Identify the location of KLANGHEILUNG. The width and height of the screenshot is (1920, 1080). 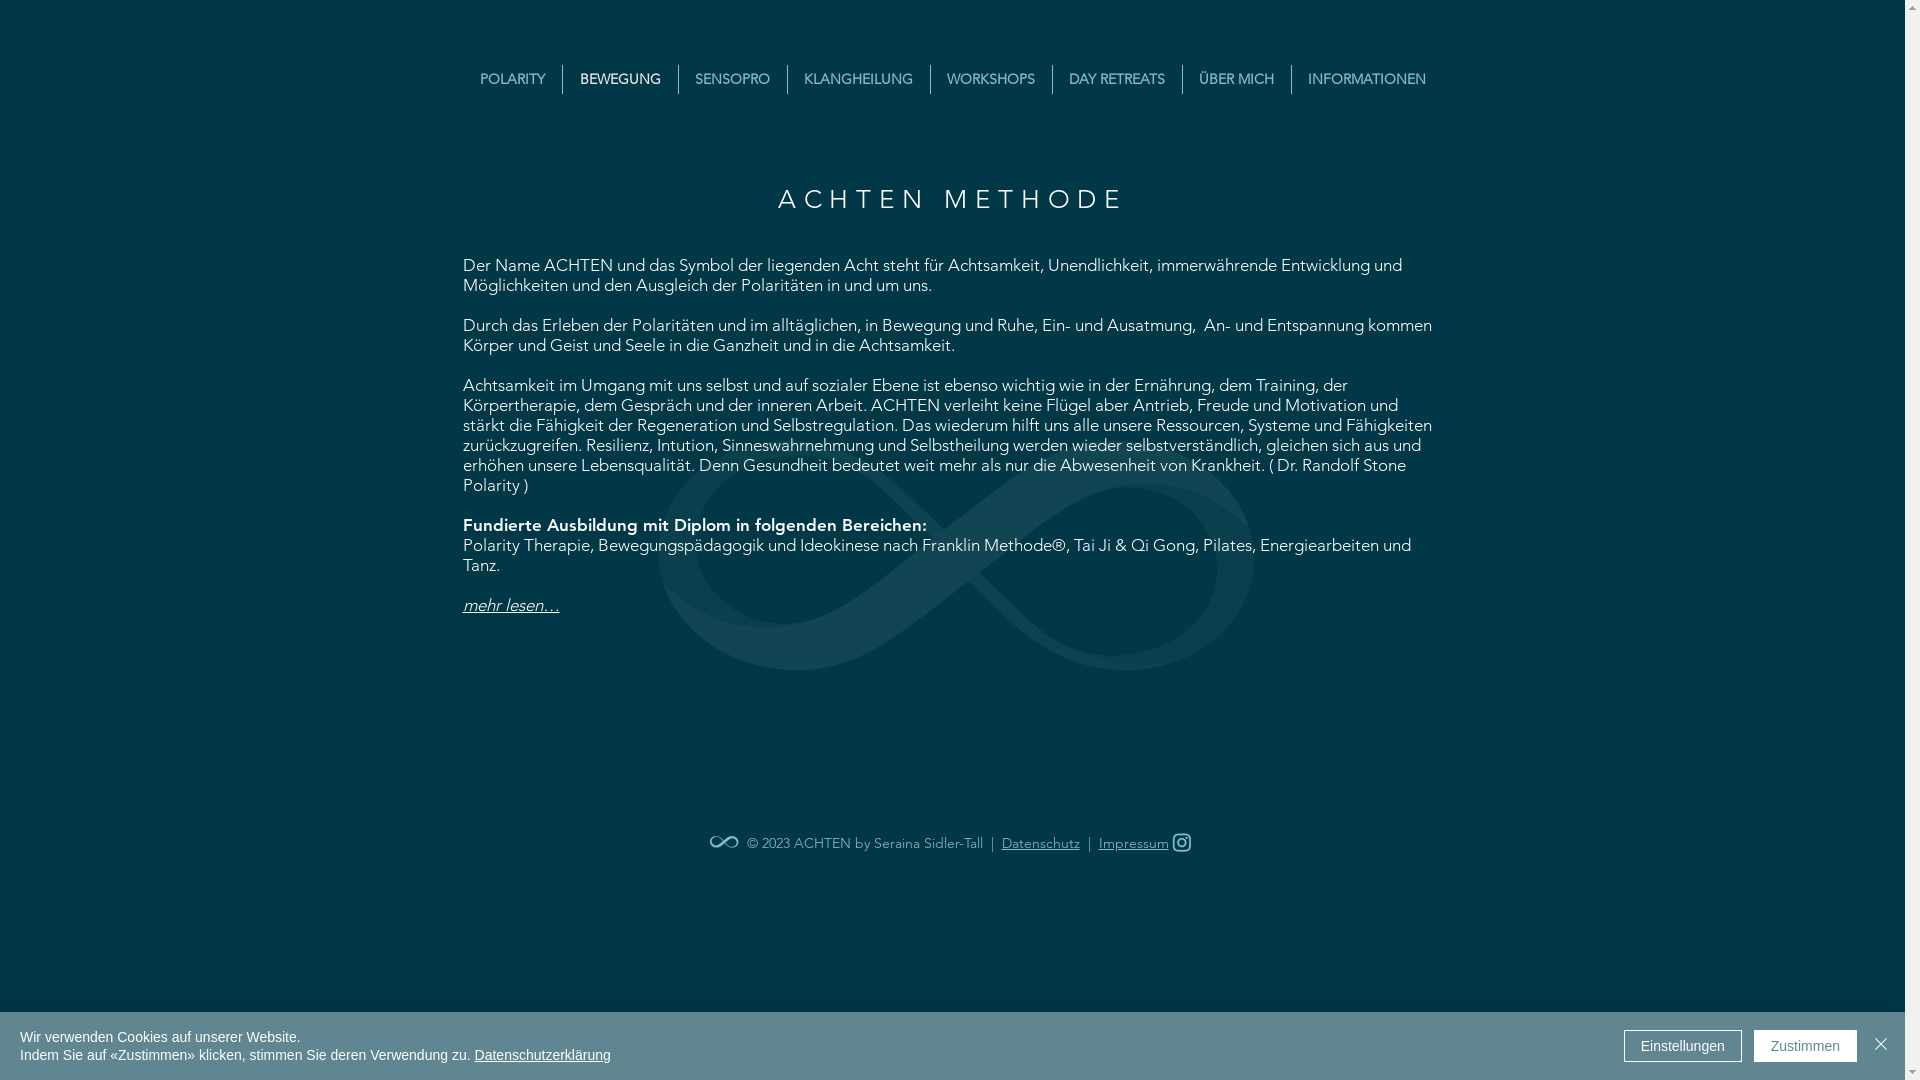
(859, 80).